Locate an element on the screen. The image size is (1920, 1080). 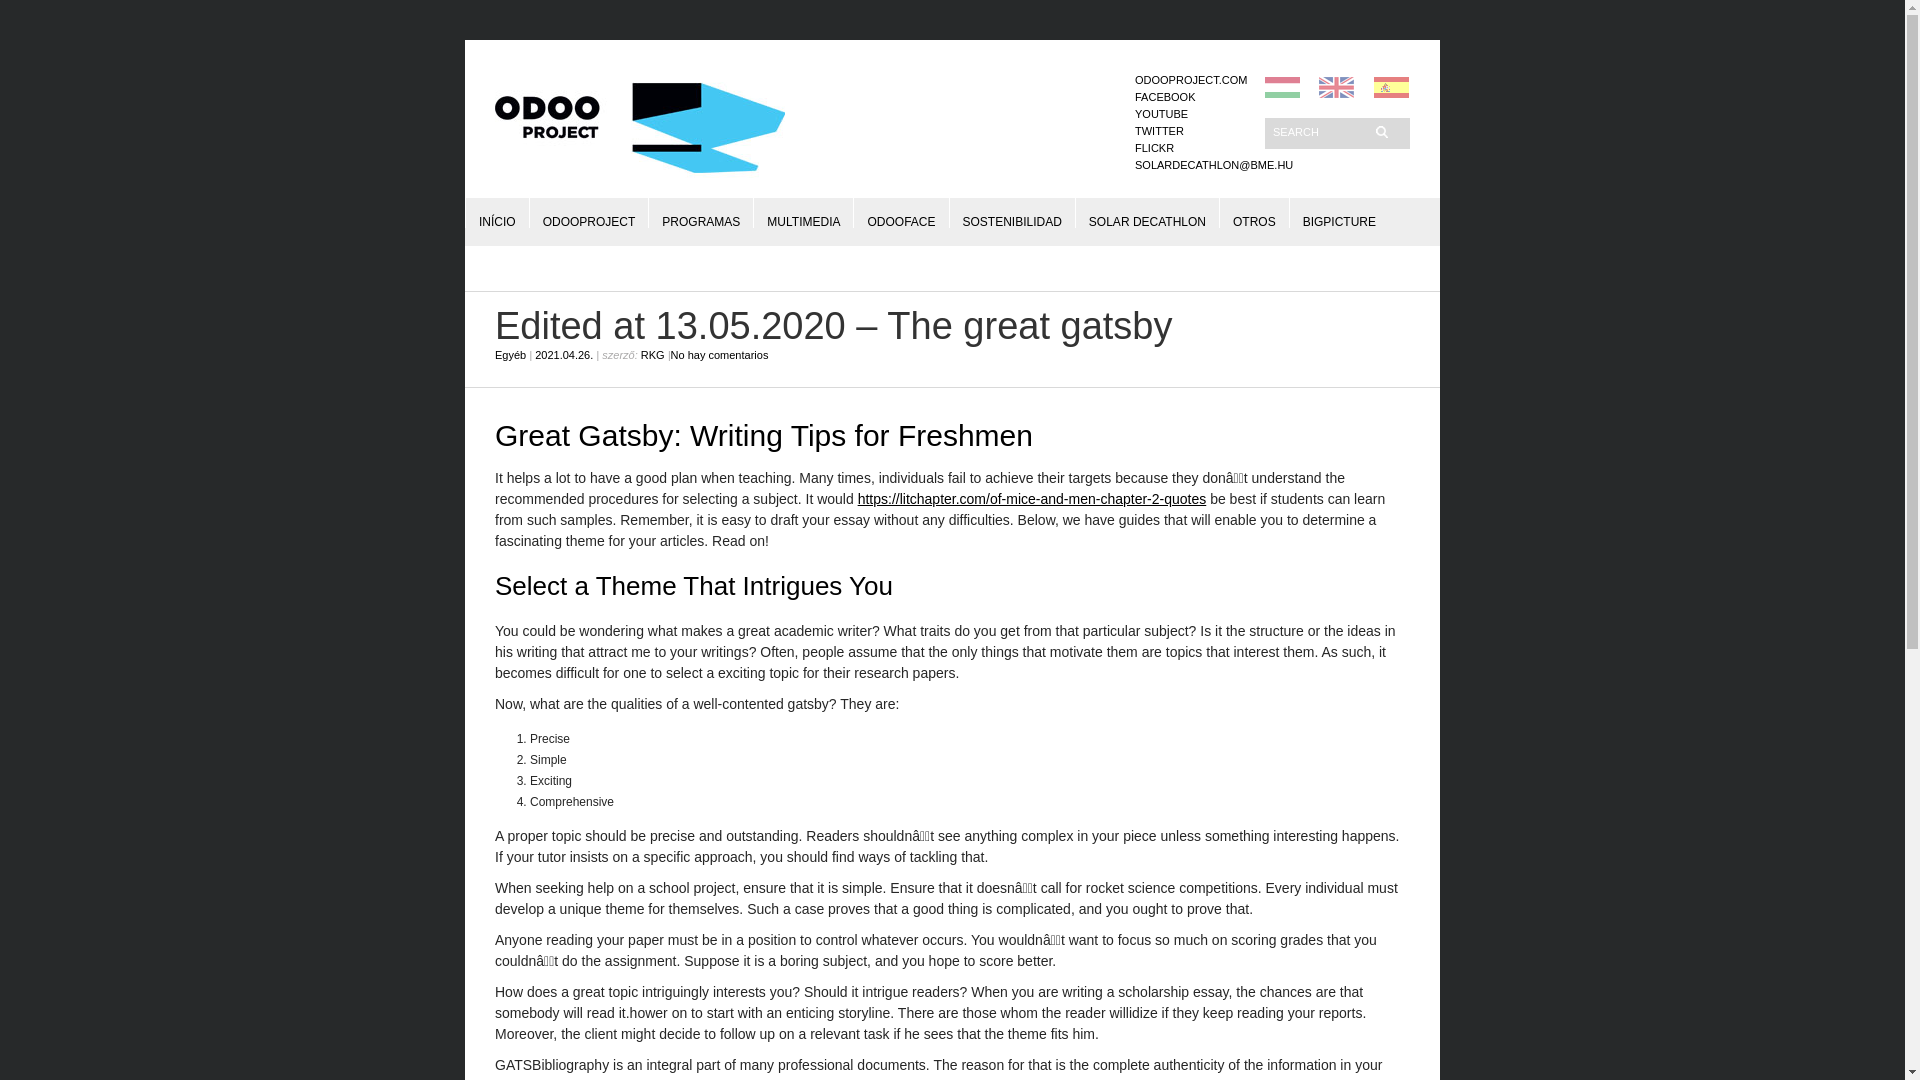
Posts by RKG is located at coordinates (652, 354).